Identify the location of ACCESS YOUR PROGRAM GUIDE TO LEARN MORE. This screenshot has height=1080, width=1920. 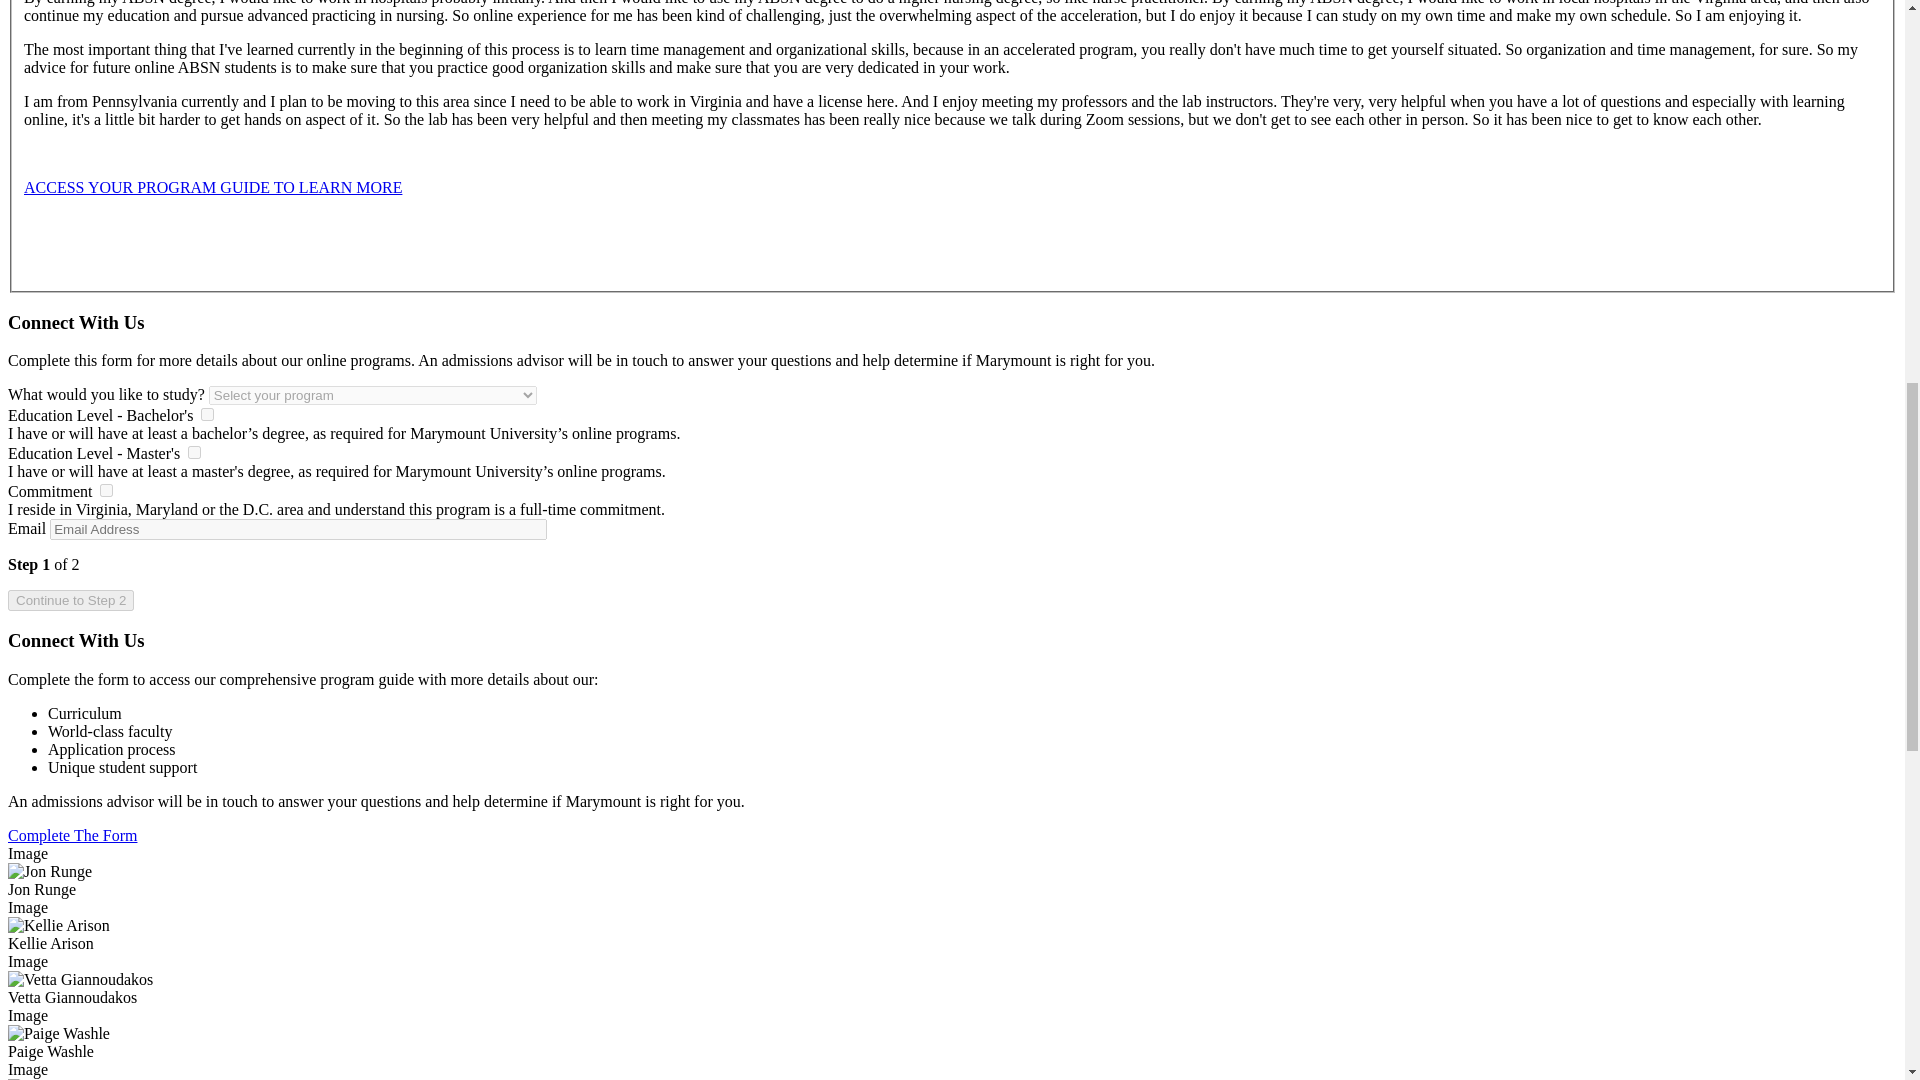
(212, 187).